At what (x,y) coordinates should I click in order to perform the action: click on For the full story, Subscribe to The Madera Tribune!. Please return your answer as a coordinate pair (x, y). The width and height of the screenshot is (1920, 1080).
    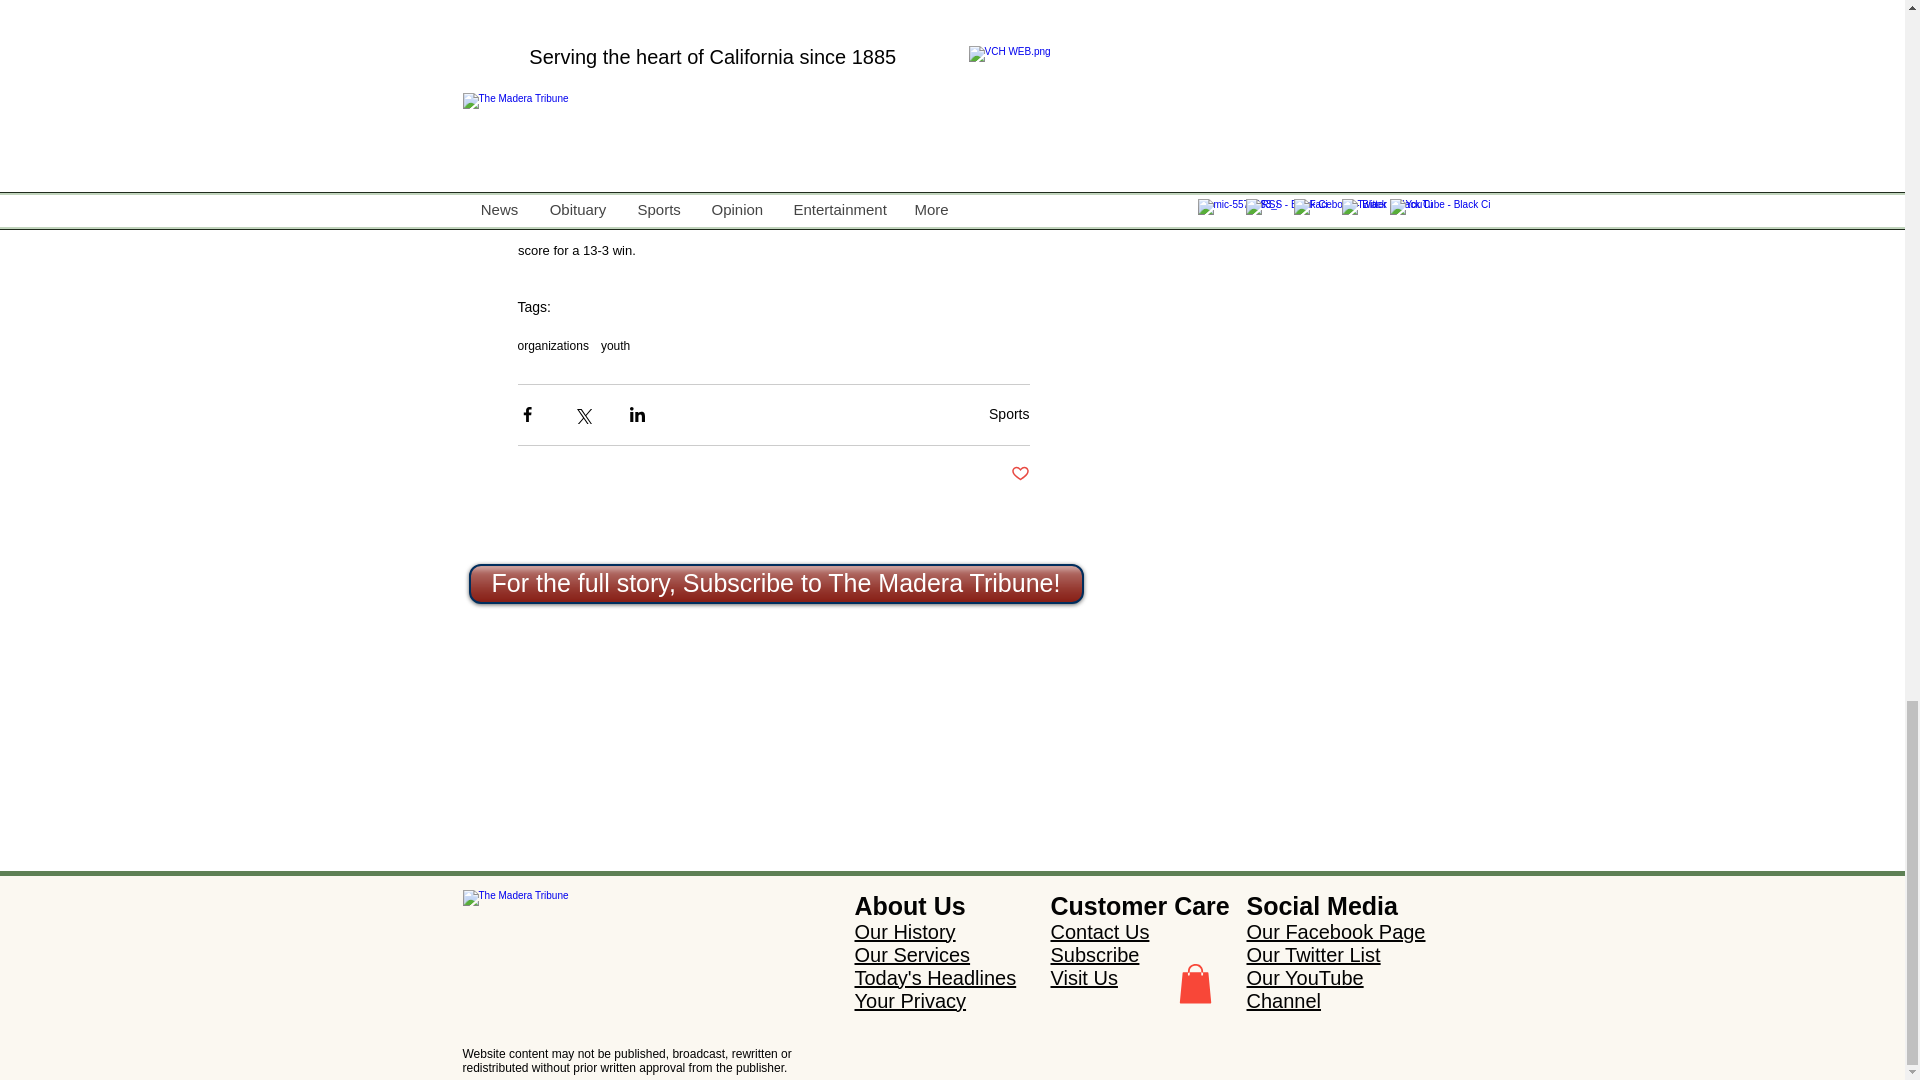
    Looking at the image, I should click on (775, 583).